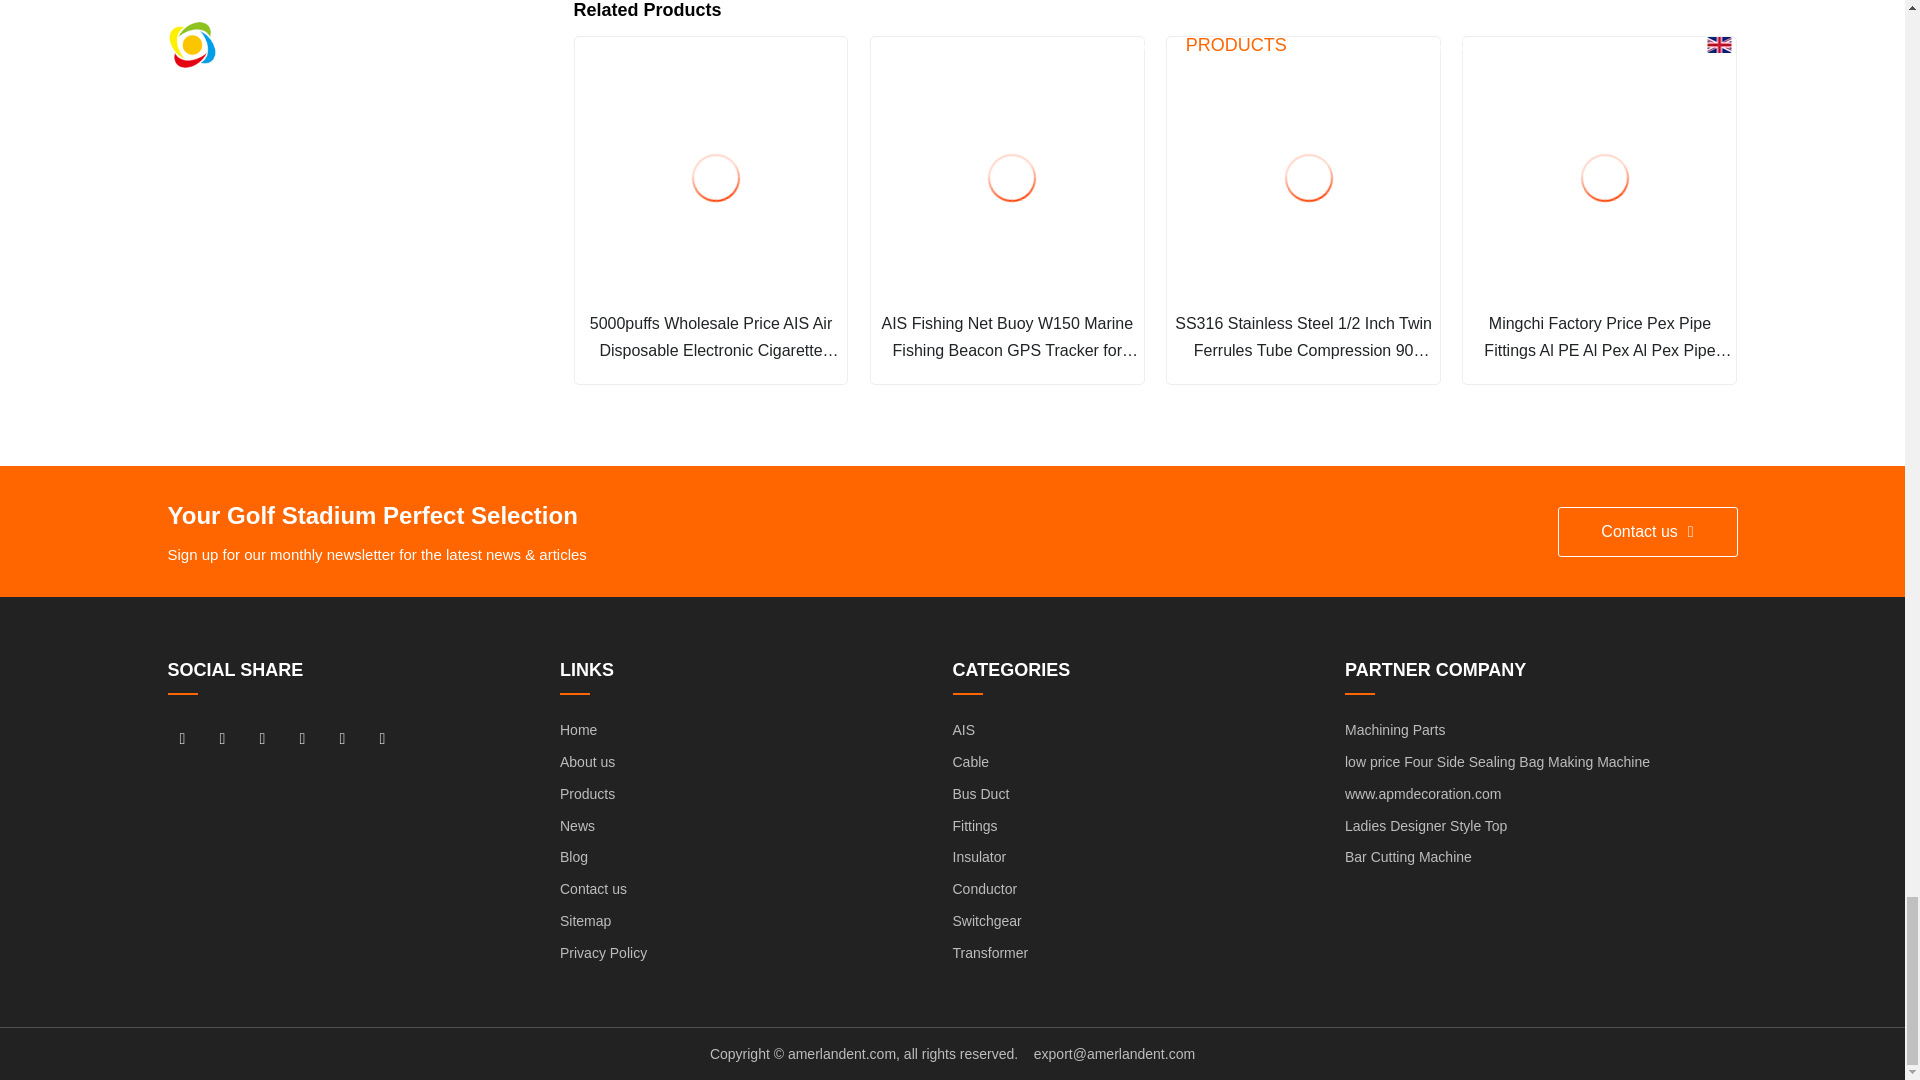 This screenshot has height=1080, width=1920. I want to click on twitter, so click(262, 737).